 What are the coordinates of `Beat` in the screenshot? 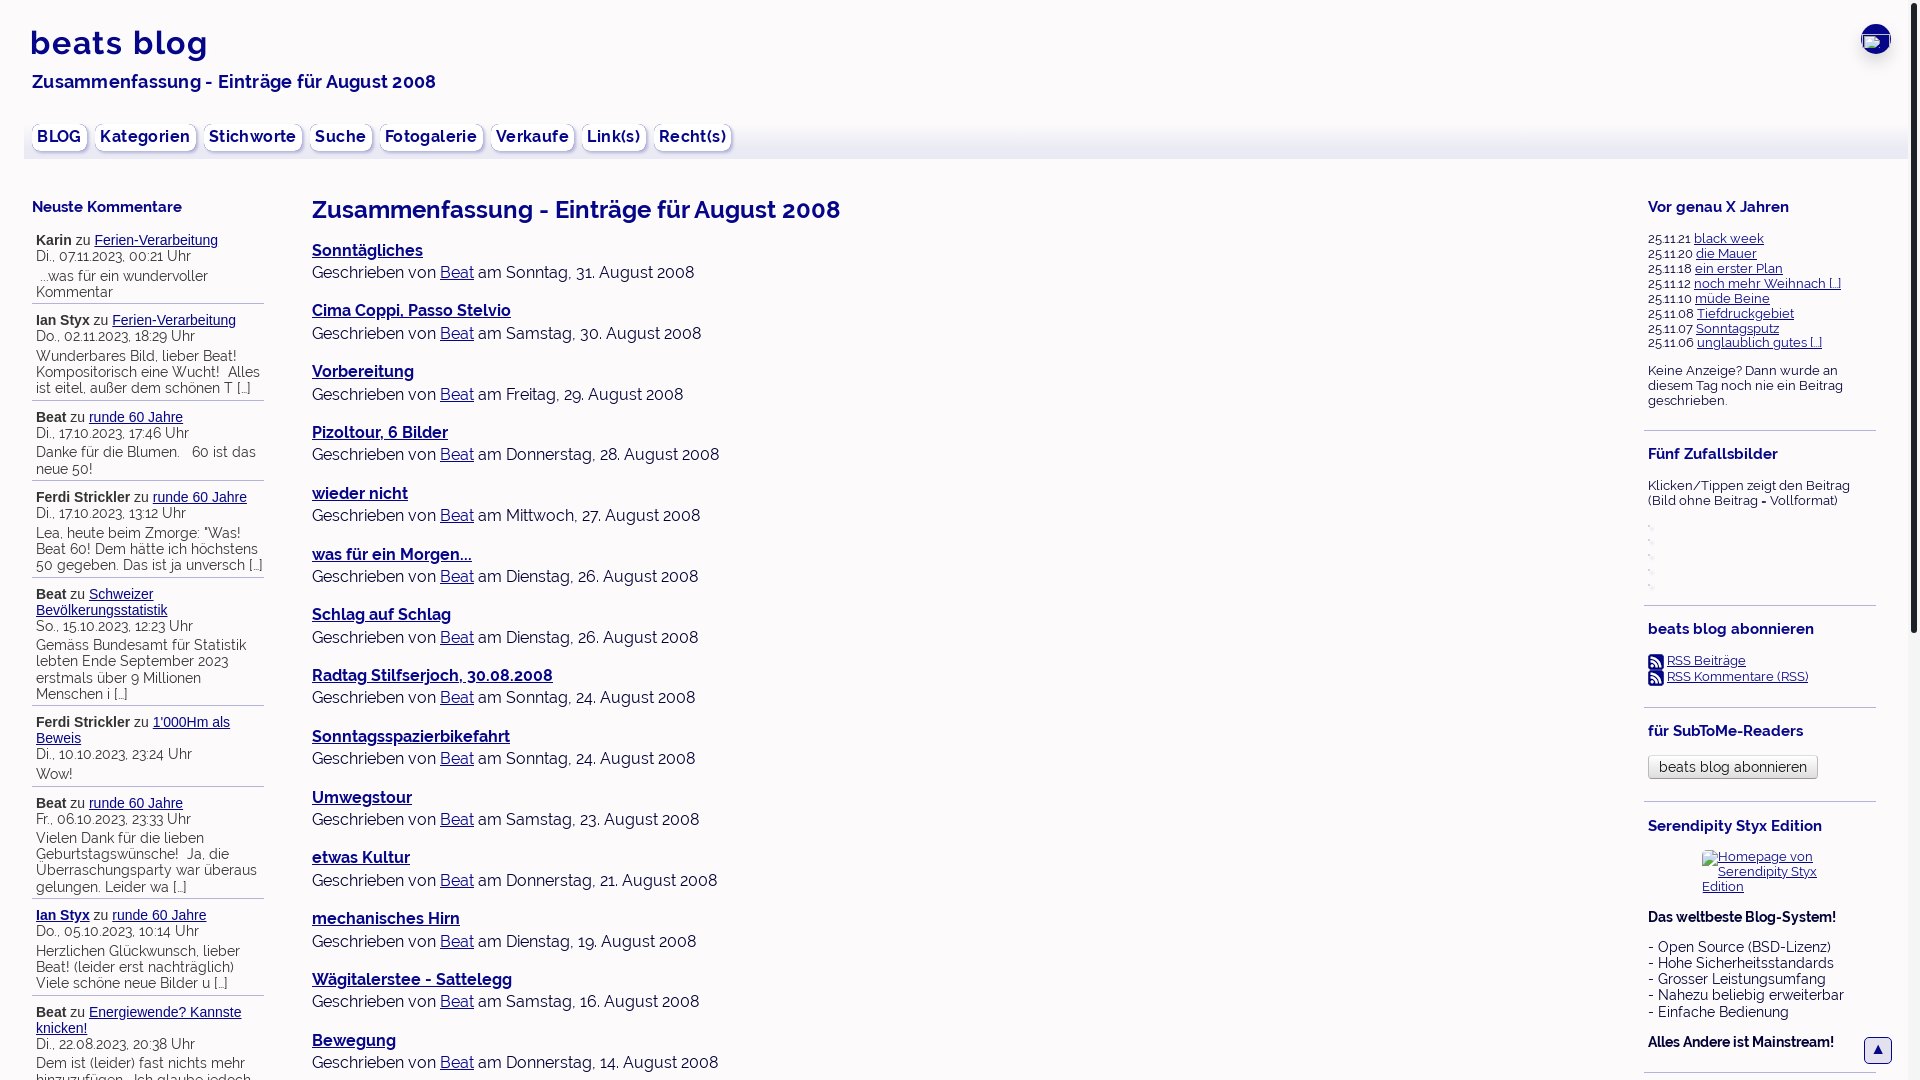 It's located at (457, 758).